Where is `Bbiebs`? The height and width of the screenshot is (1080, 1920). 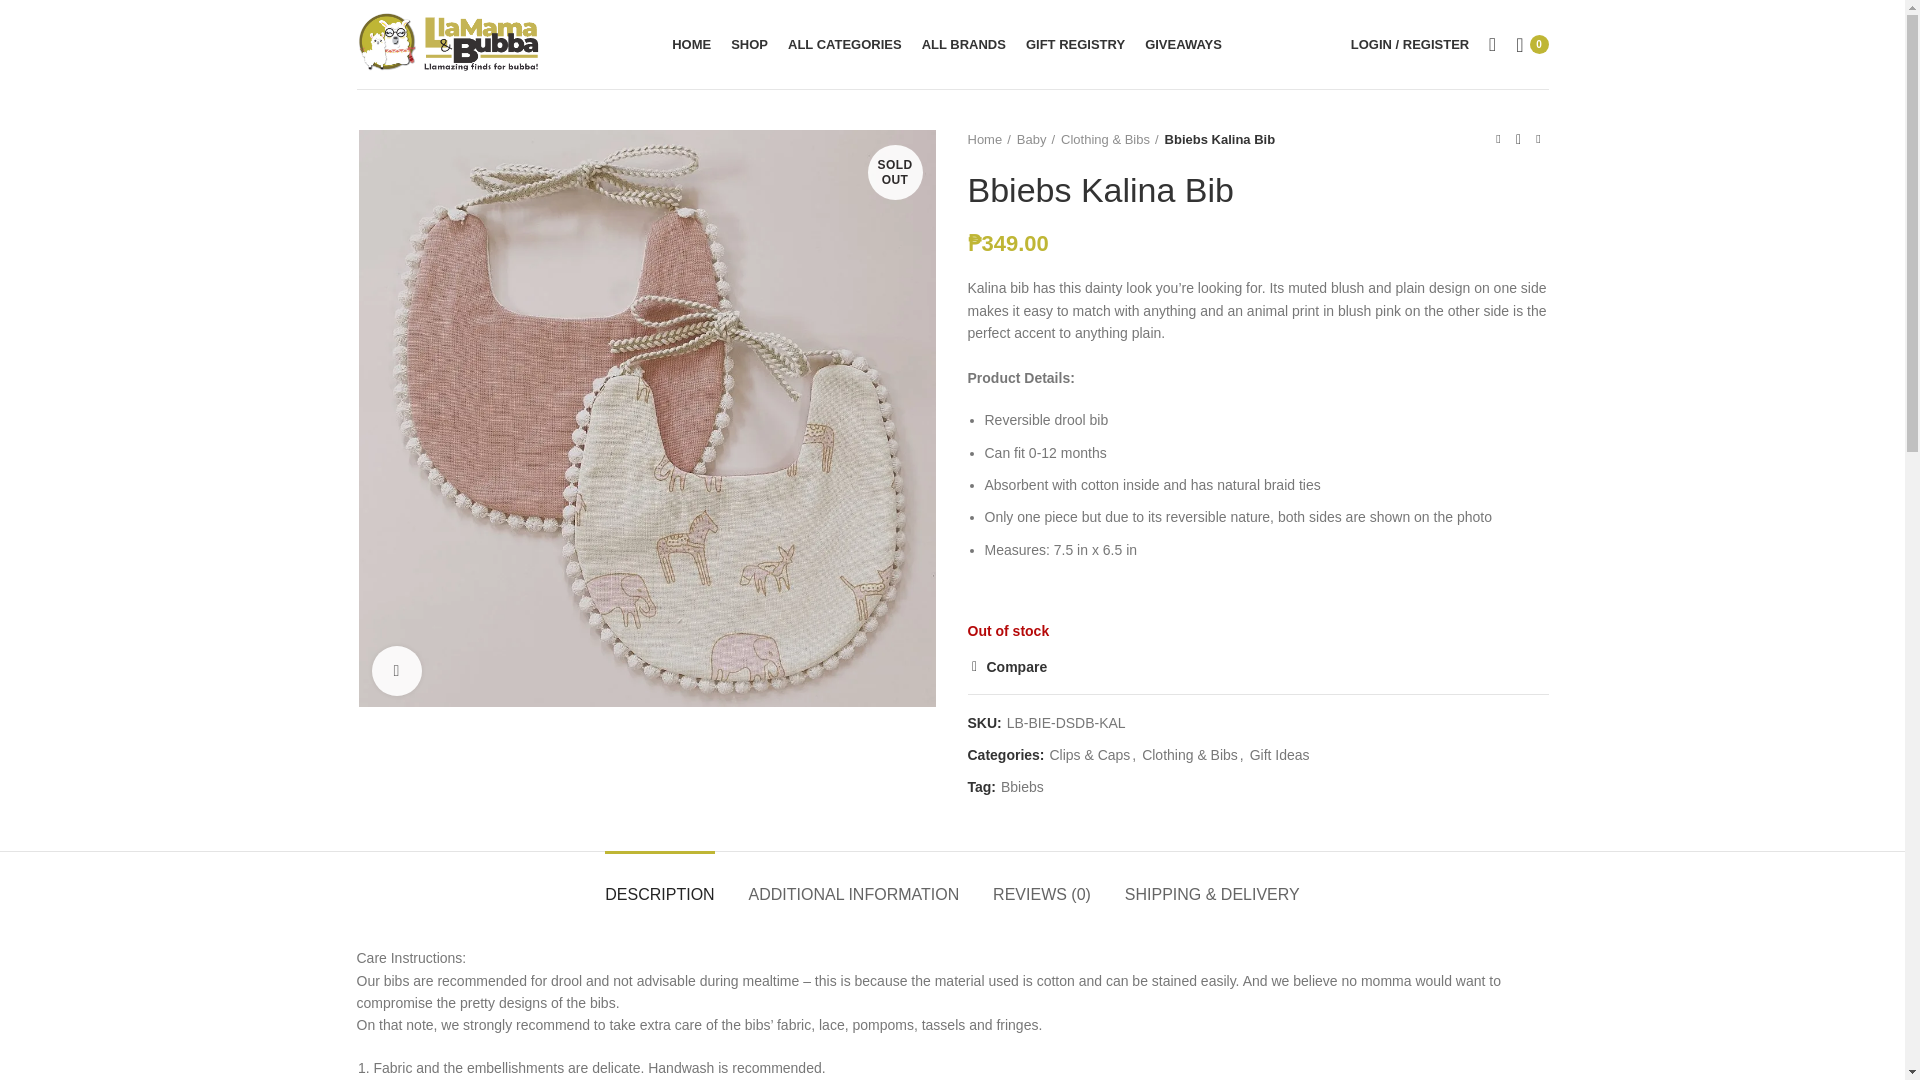 Bbiebs is located at coordinates (1022, 786).